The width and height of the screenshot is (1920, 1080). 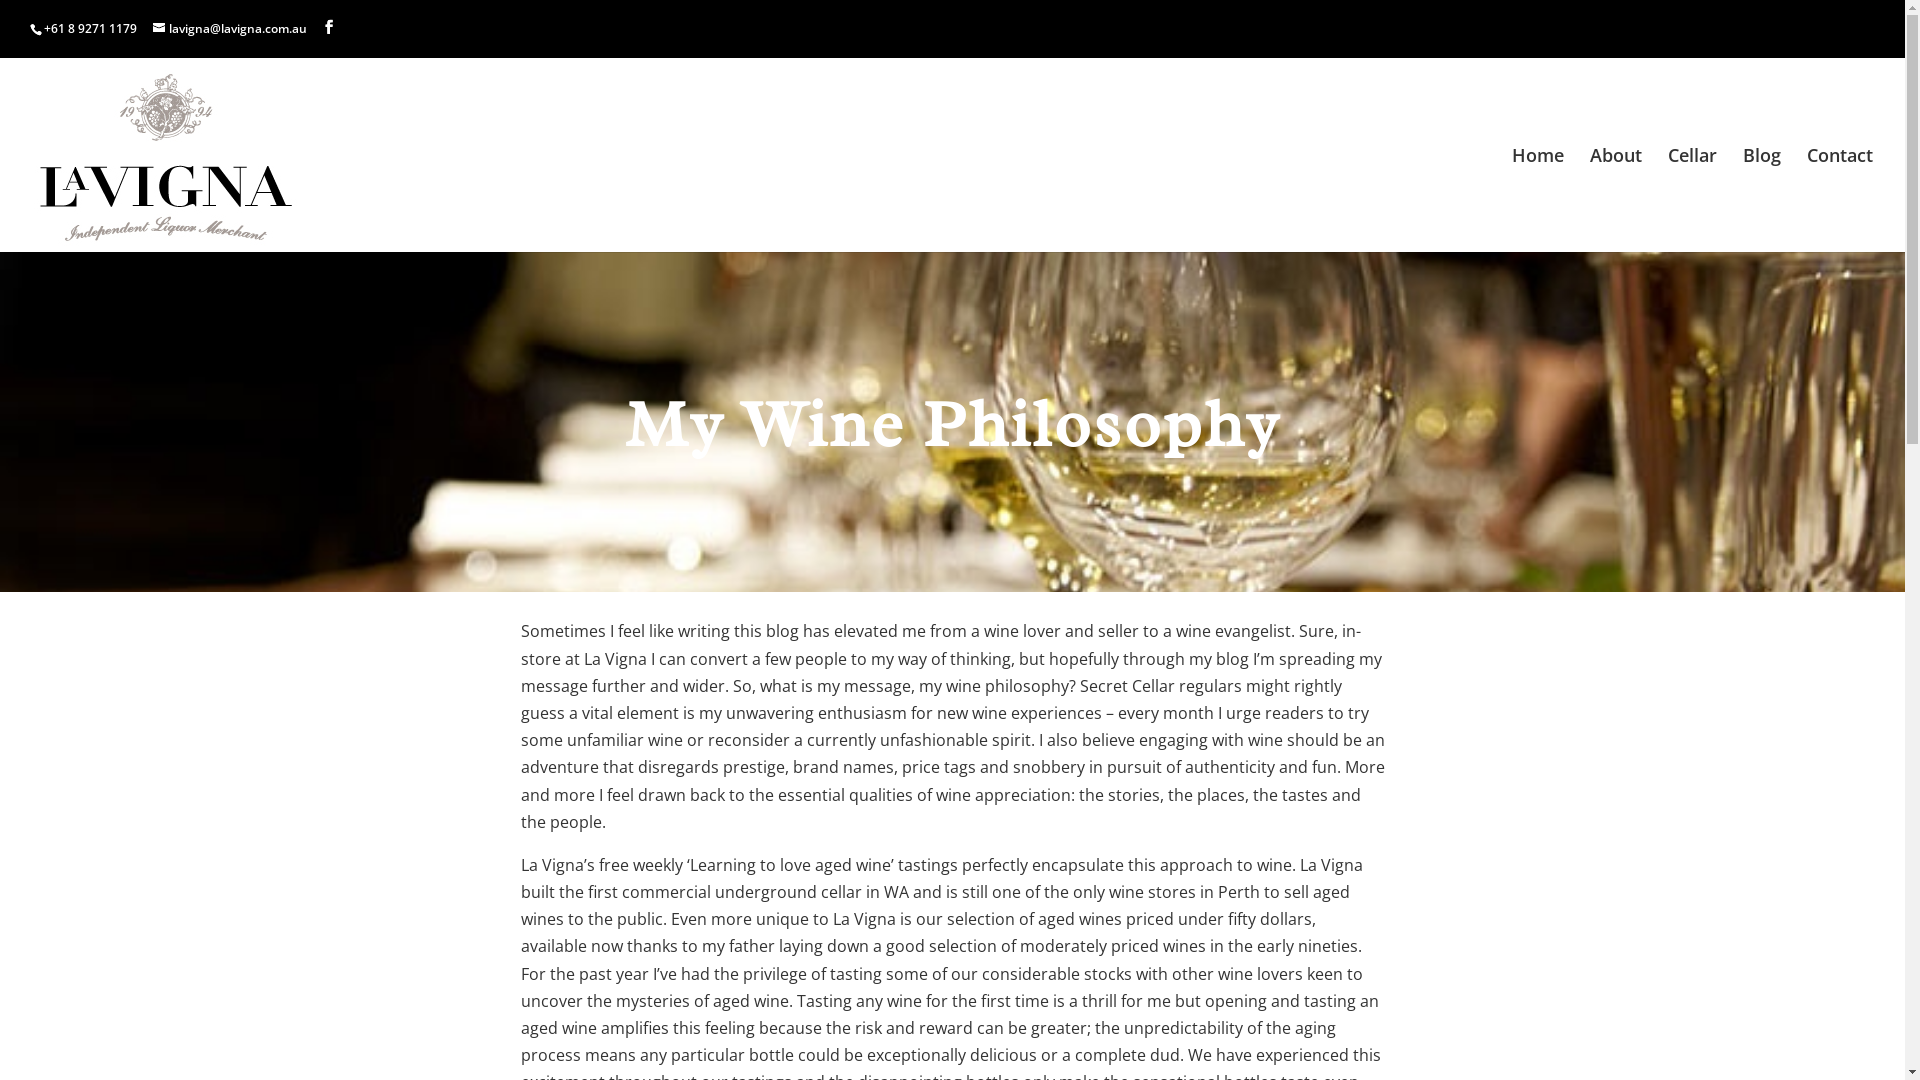 I want to click on Blog, so click(x=1762, y=200).